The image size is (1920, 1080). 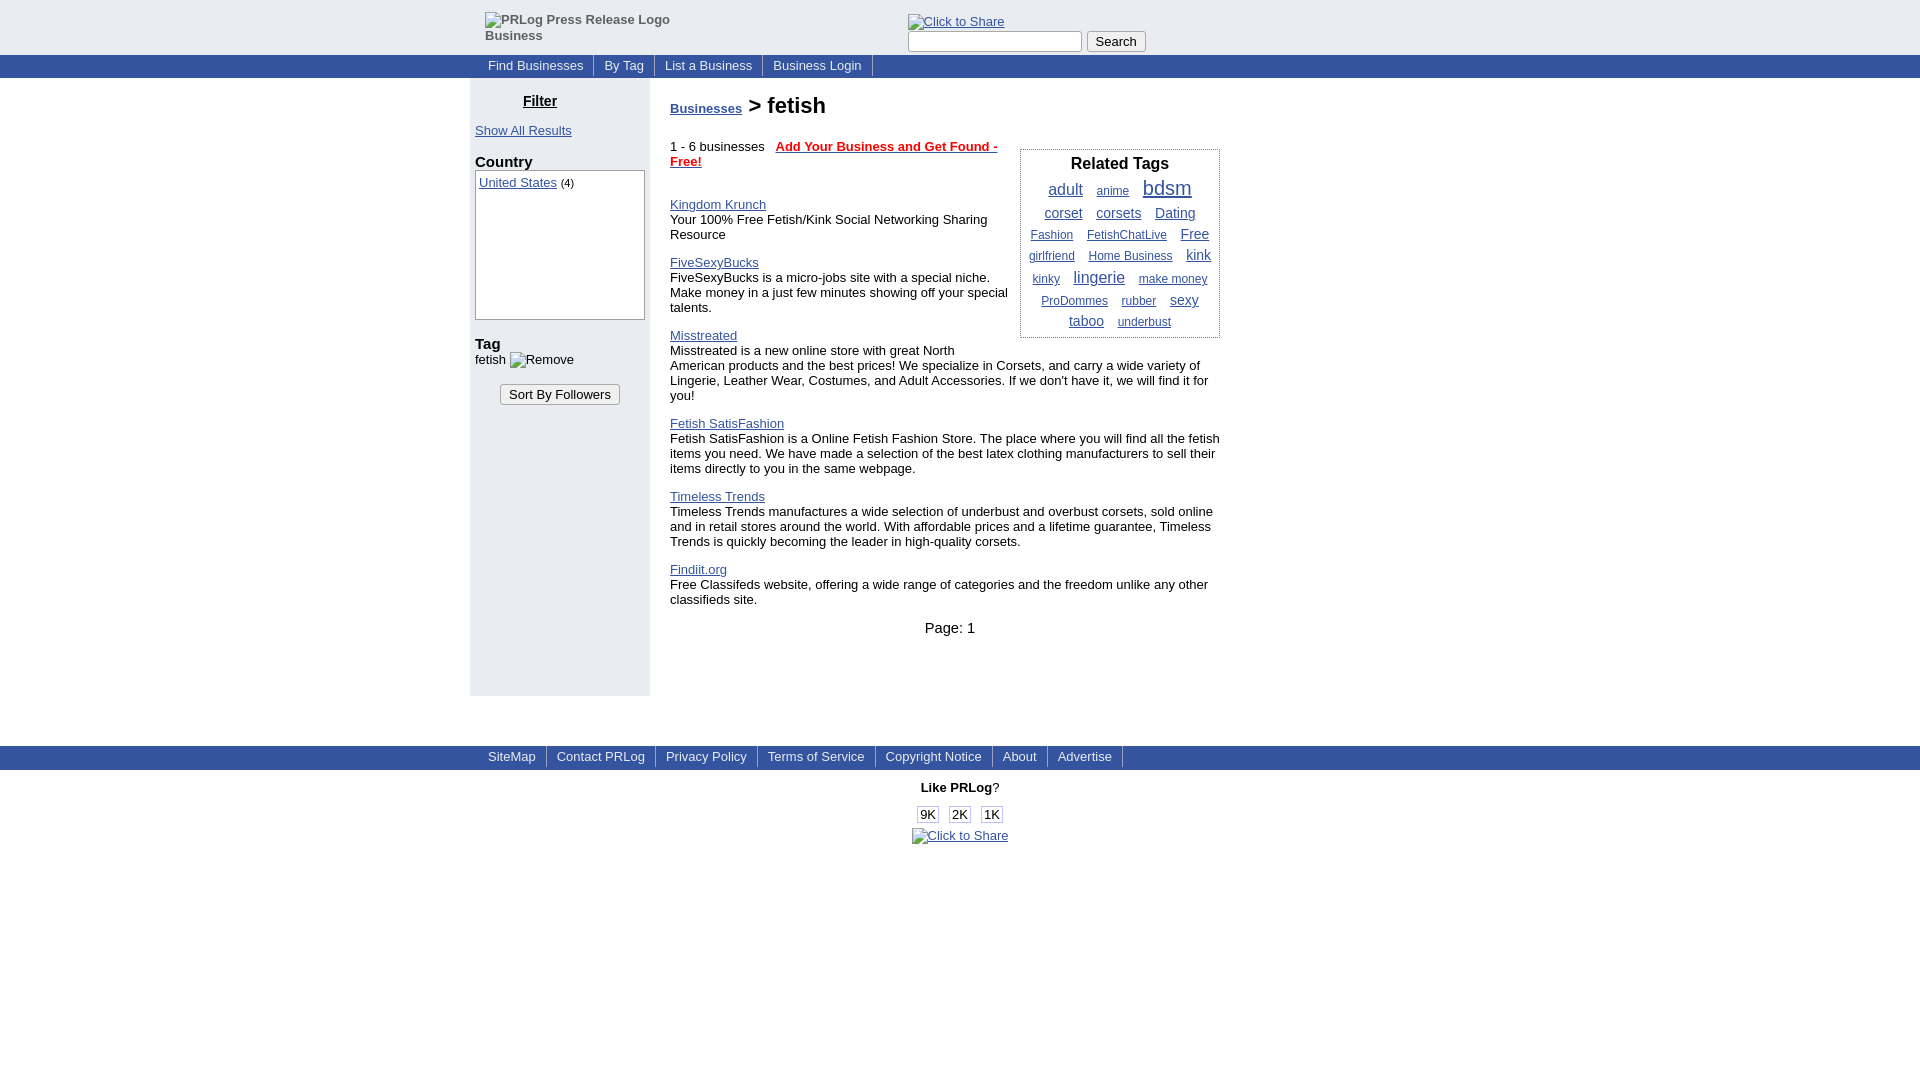 I want to click on Share this page!, so click(x=960, y=836).